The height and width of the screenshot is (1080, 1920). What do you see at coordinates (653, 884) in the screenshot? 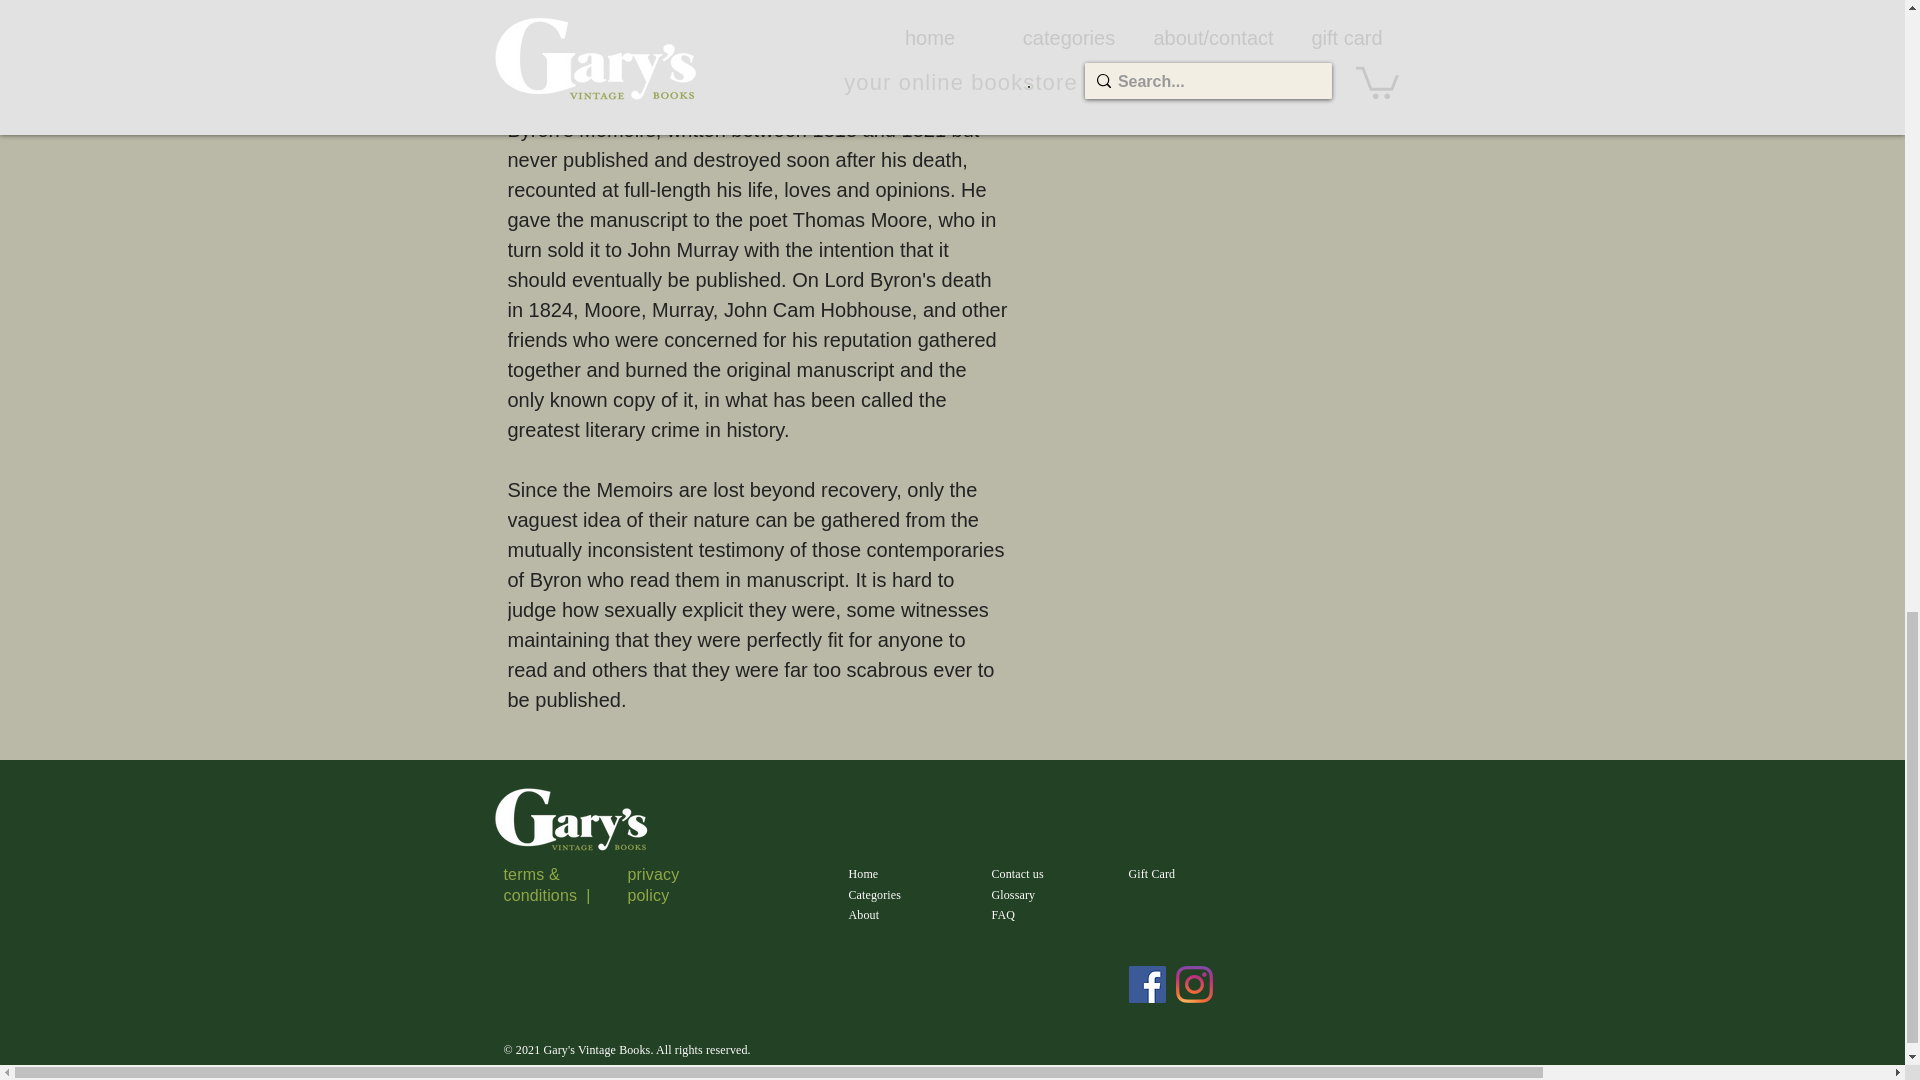
I see `privacy policy` at bounding box center [653, 884].